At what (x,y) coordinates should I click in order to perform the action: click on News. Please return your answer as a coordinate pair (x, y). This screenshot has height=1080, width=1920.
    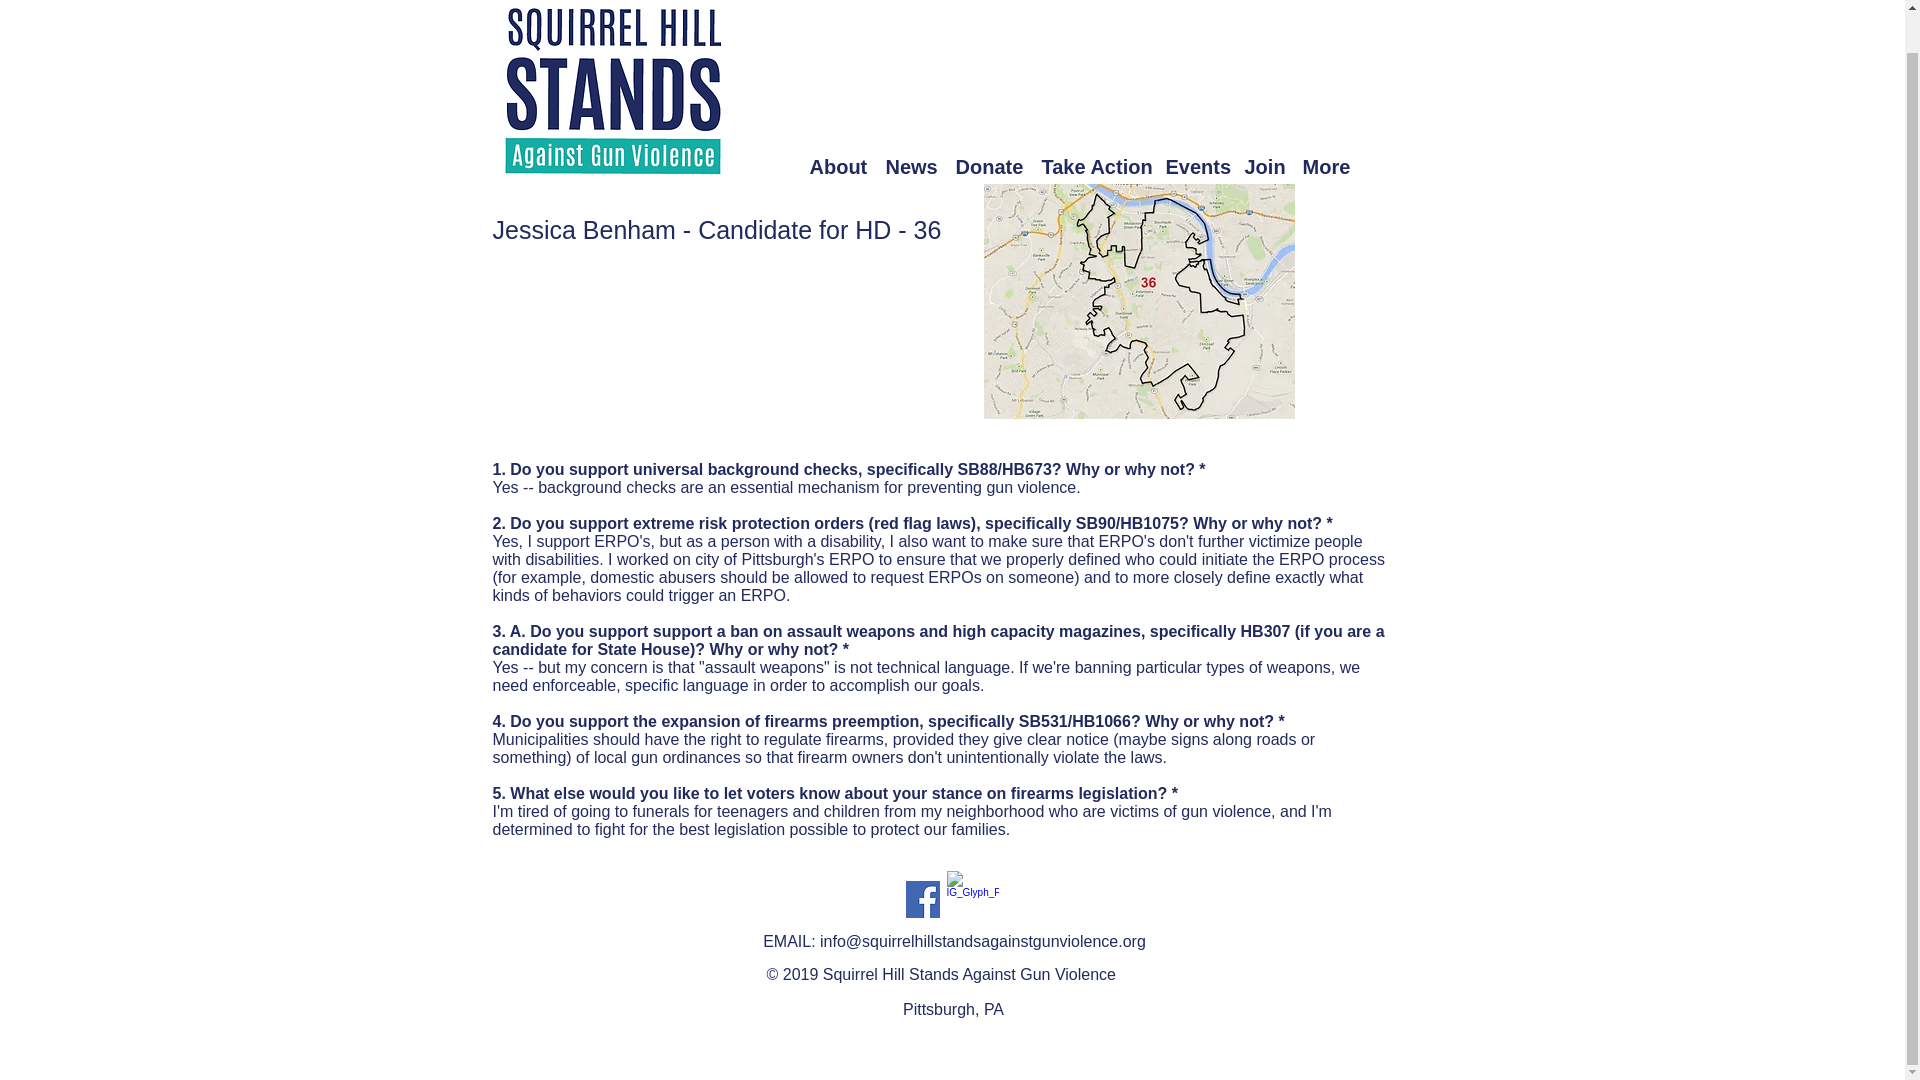
    Looking at the image, I should click on (910, 124).